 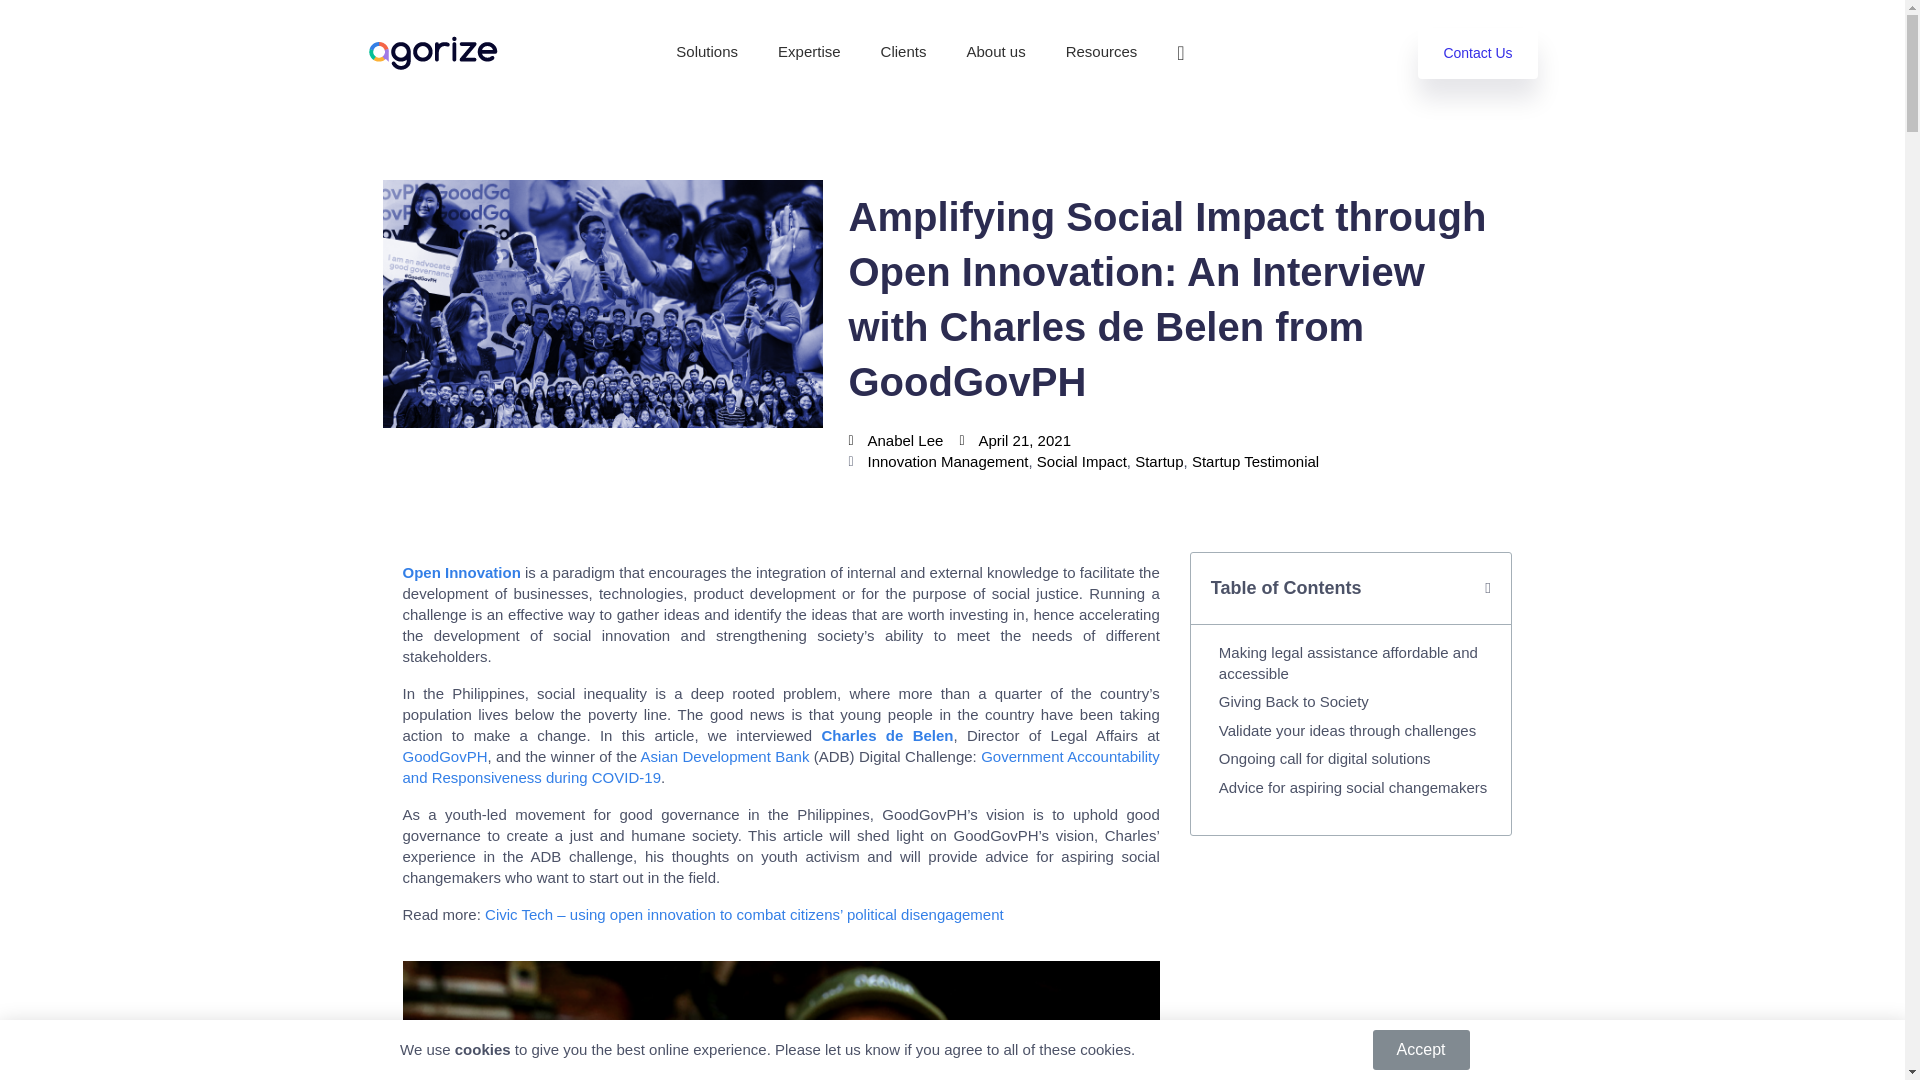 I want to click on Social Impact, so click(x=1082, y=460).